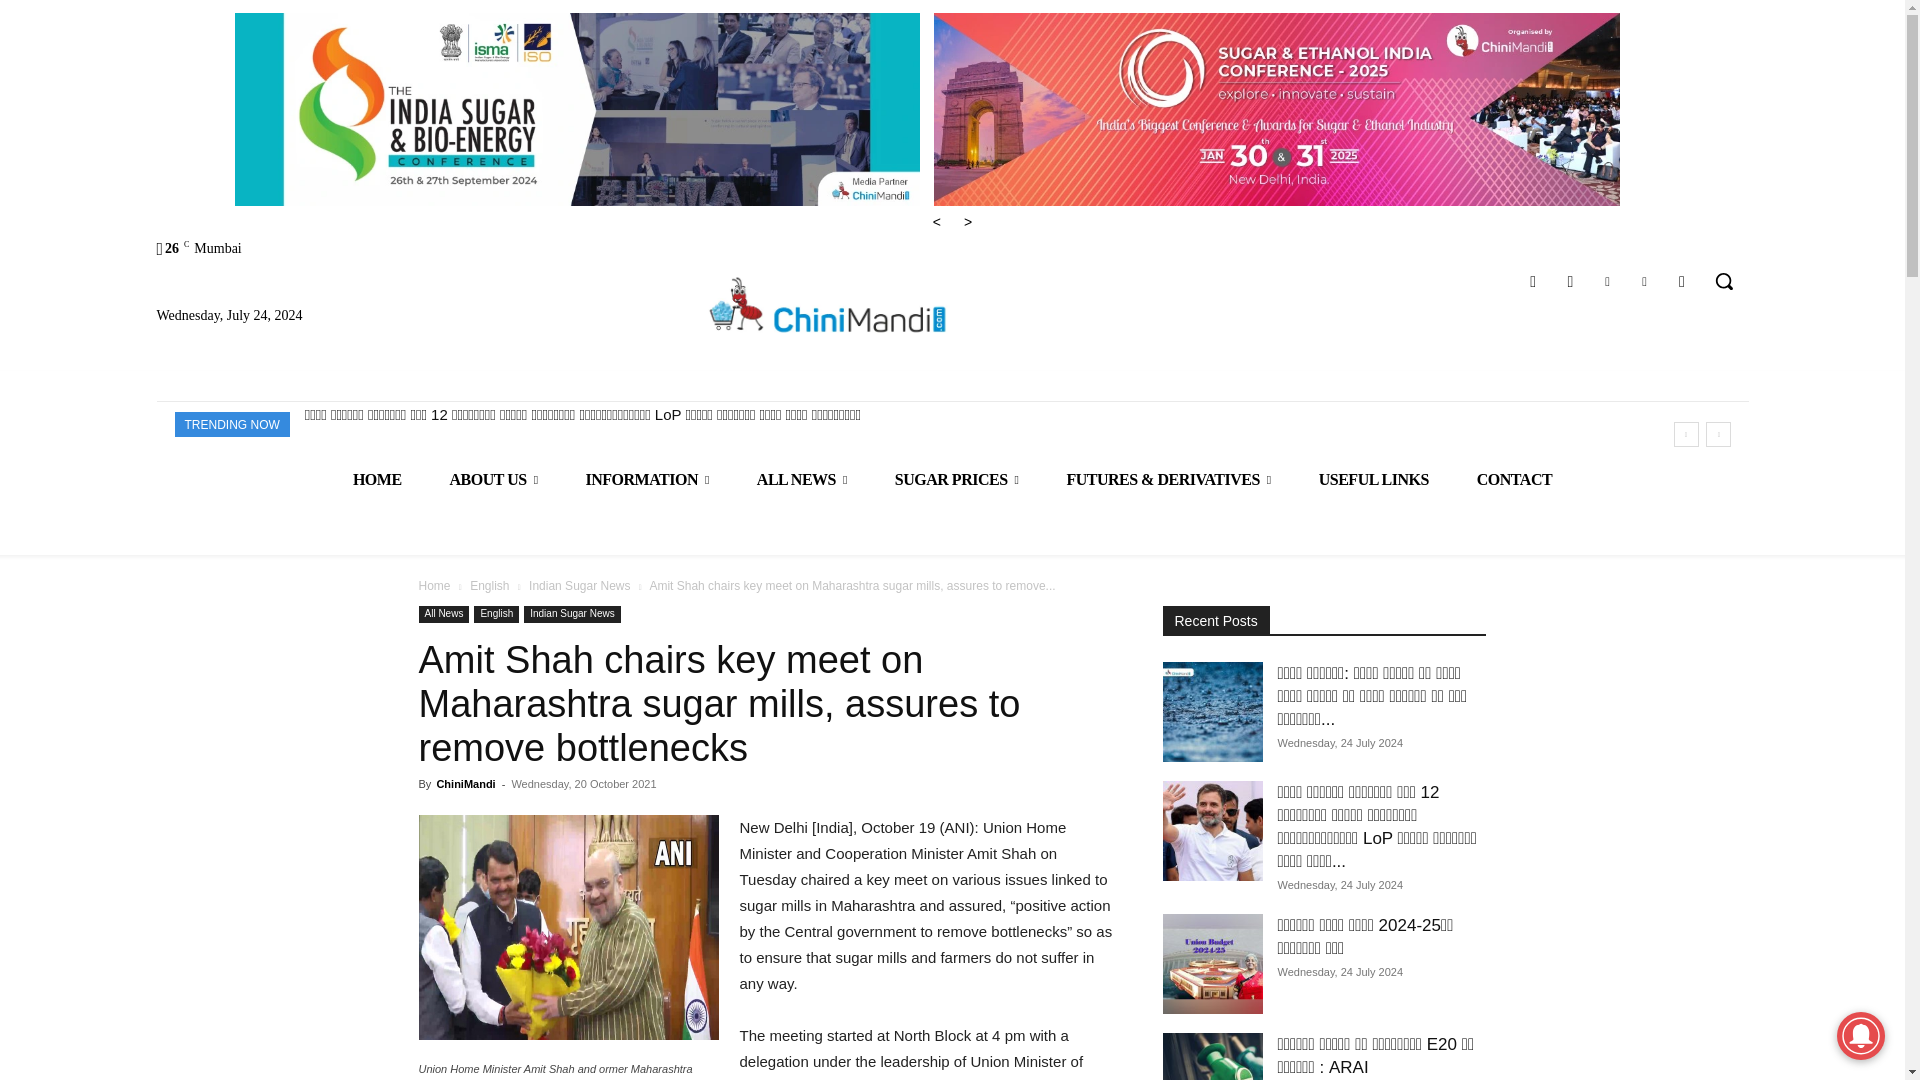 This screenshot has width=1920, height=1080. I want to click on Instagram, so click(1570, 280).